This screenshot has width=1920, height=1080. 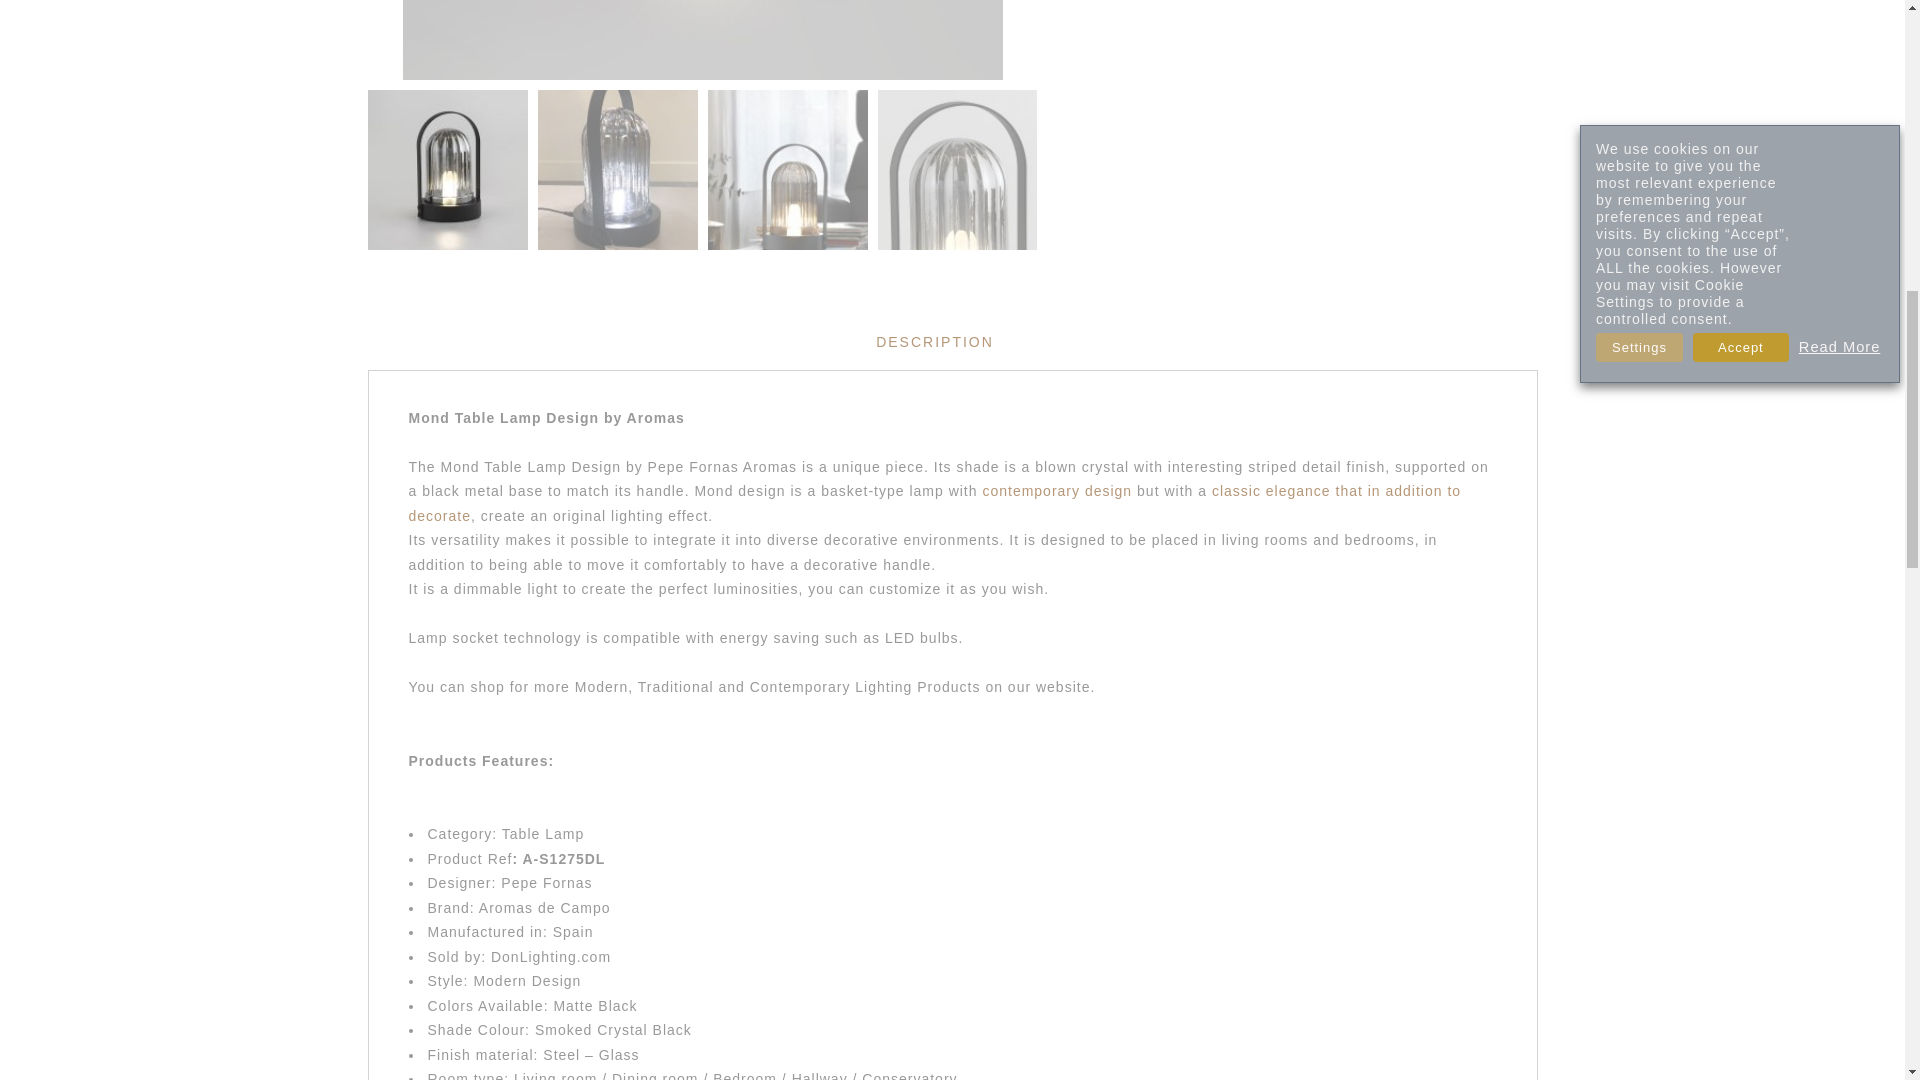 I want to click on MOND Table Lamp Ref.A-S1275DL by Aromas, so click(x=448, y=169).